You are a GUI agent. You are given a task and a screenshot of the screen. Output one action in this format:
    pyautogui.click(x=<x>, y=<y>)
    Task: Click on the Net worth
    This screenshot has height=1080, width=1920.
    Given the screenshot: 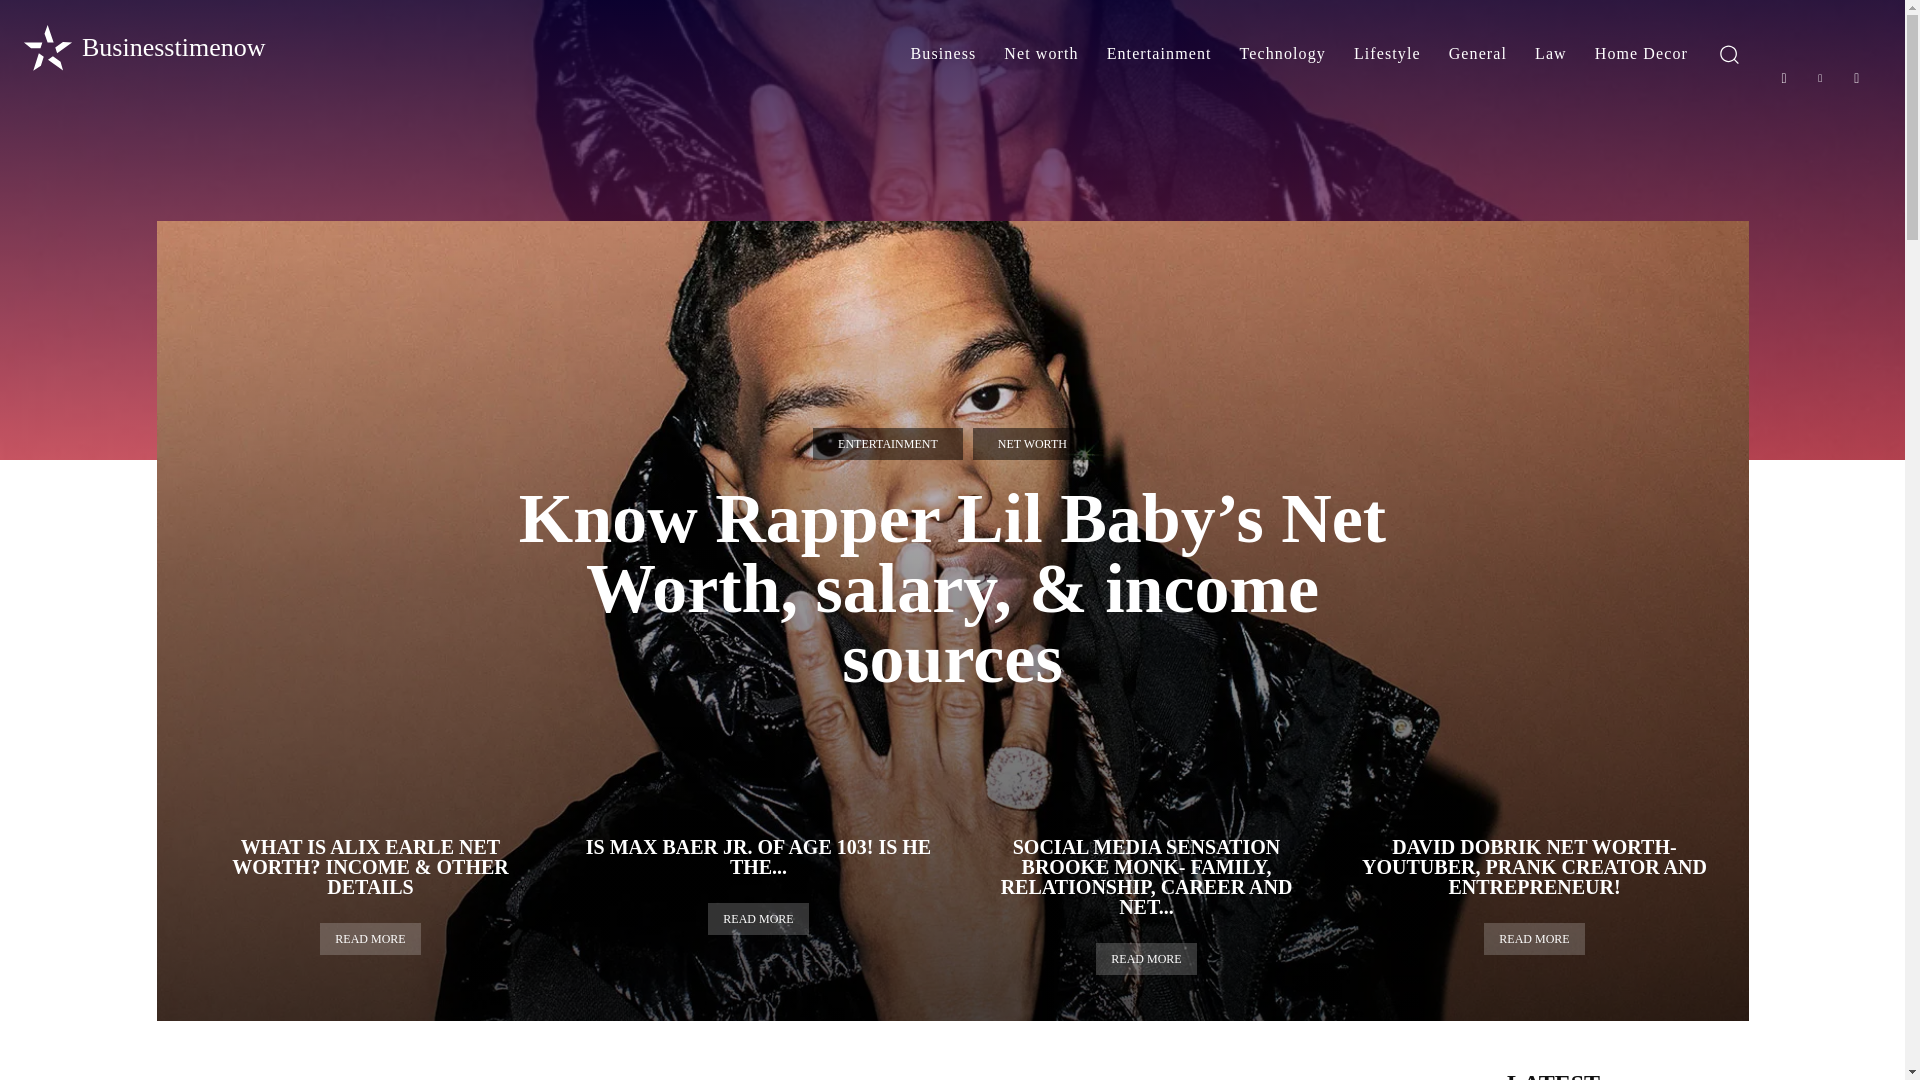 What is the action you would take?
    pyautogui.click(x=1041, y=54)
    